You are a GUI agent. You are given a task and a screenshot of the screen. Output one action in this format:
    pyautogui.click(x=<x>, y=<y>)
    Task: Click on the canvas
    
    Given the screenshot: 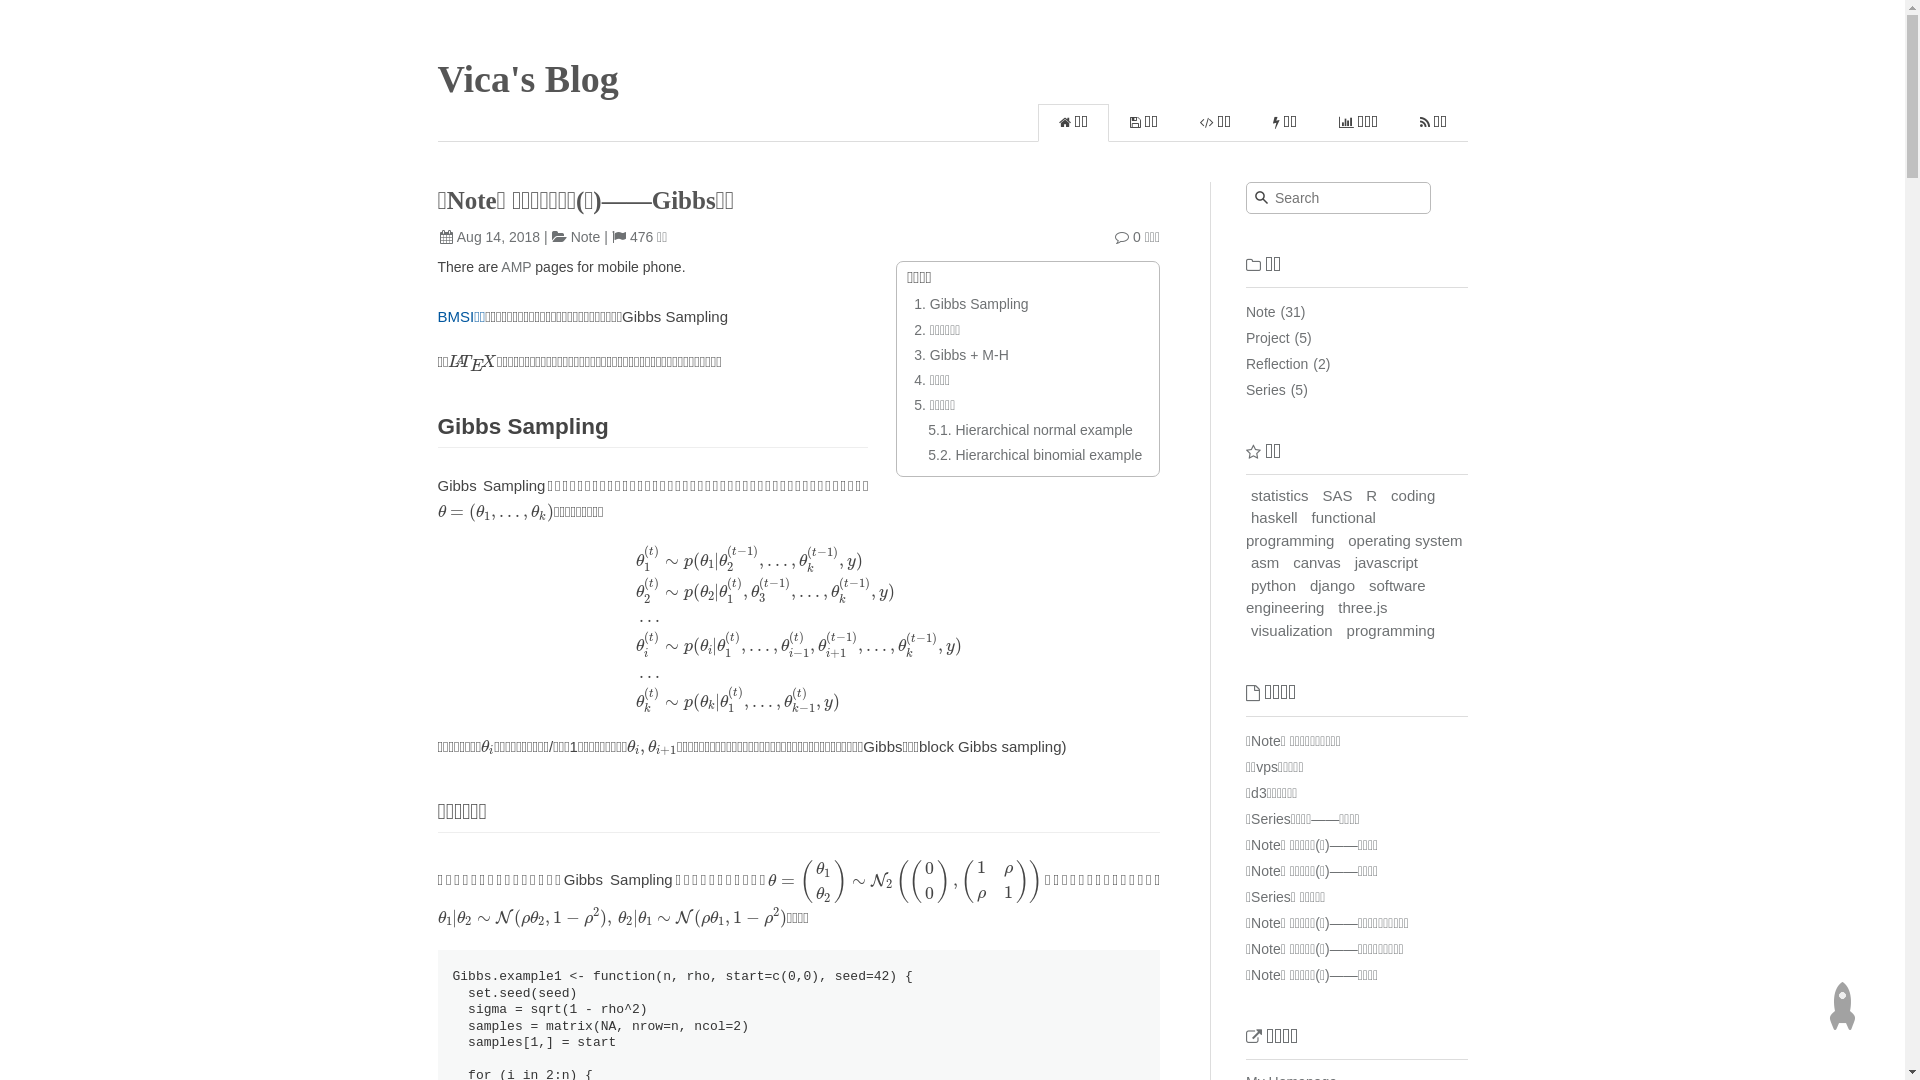 What is the action you would take?
    pyautogui.click(x=1317, y=562)
    